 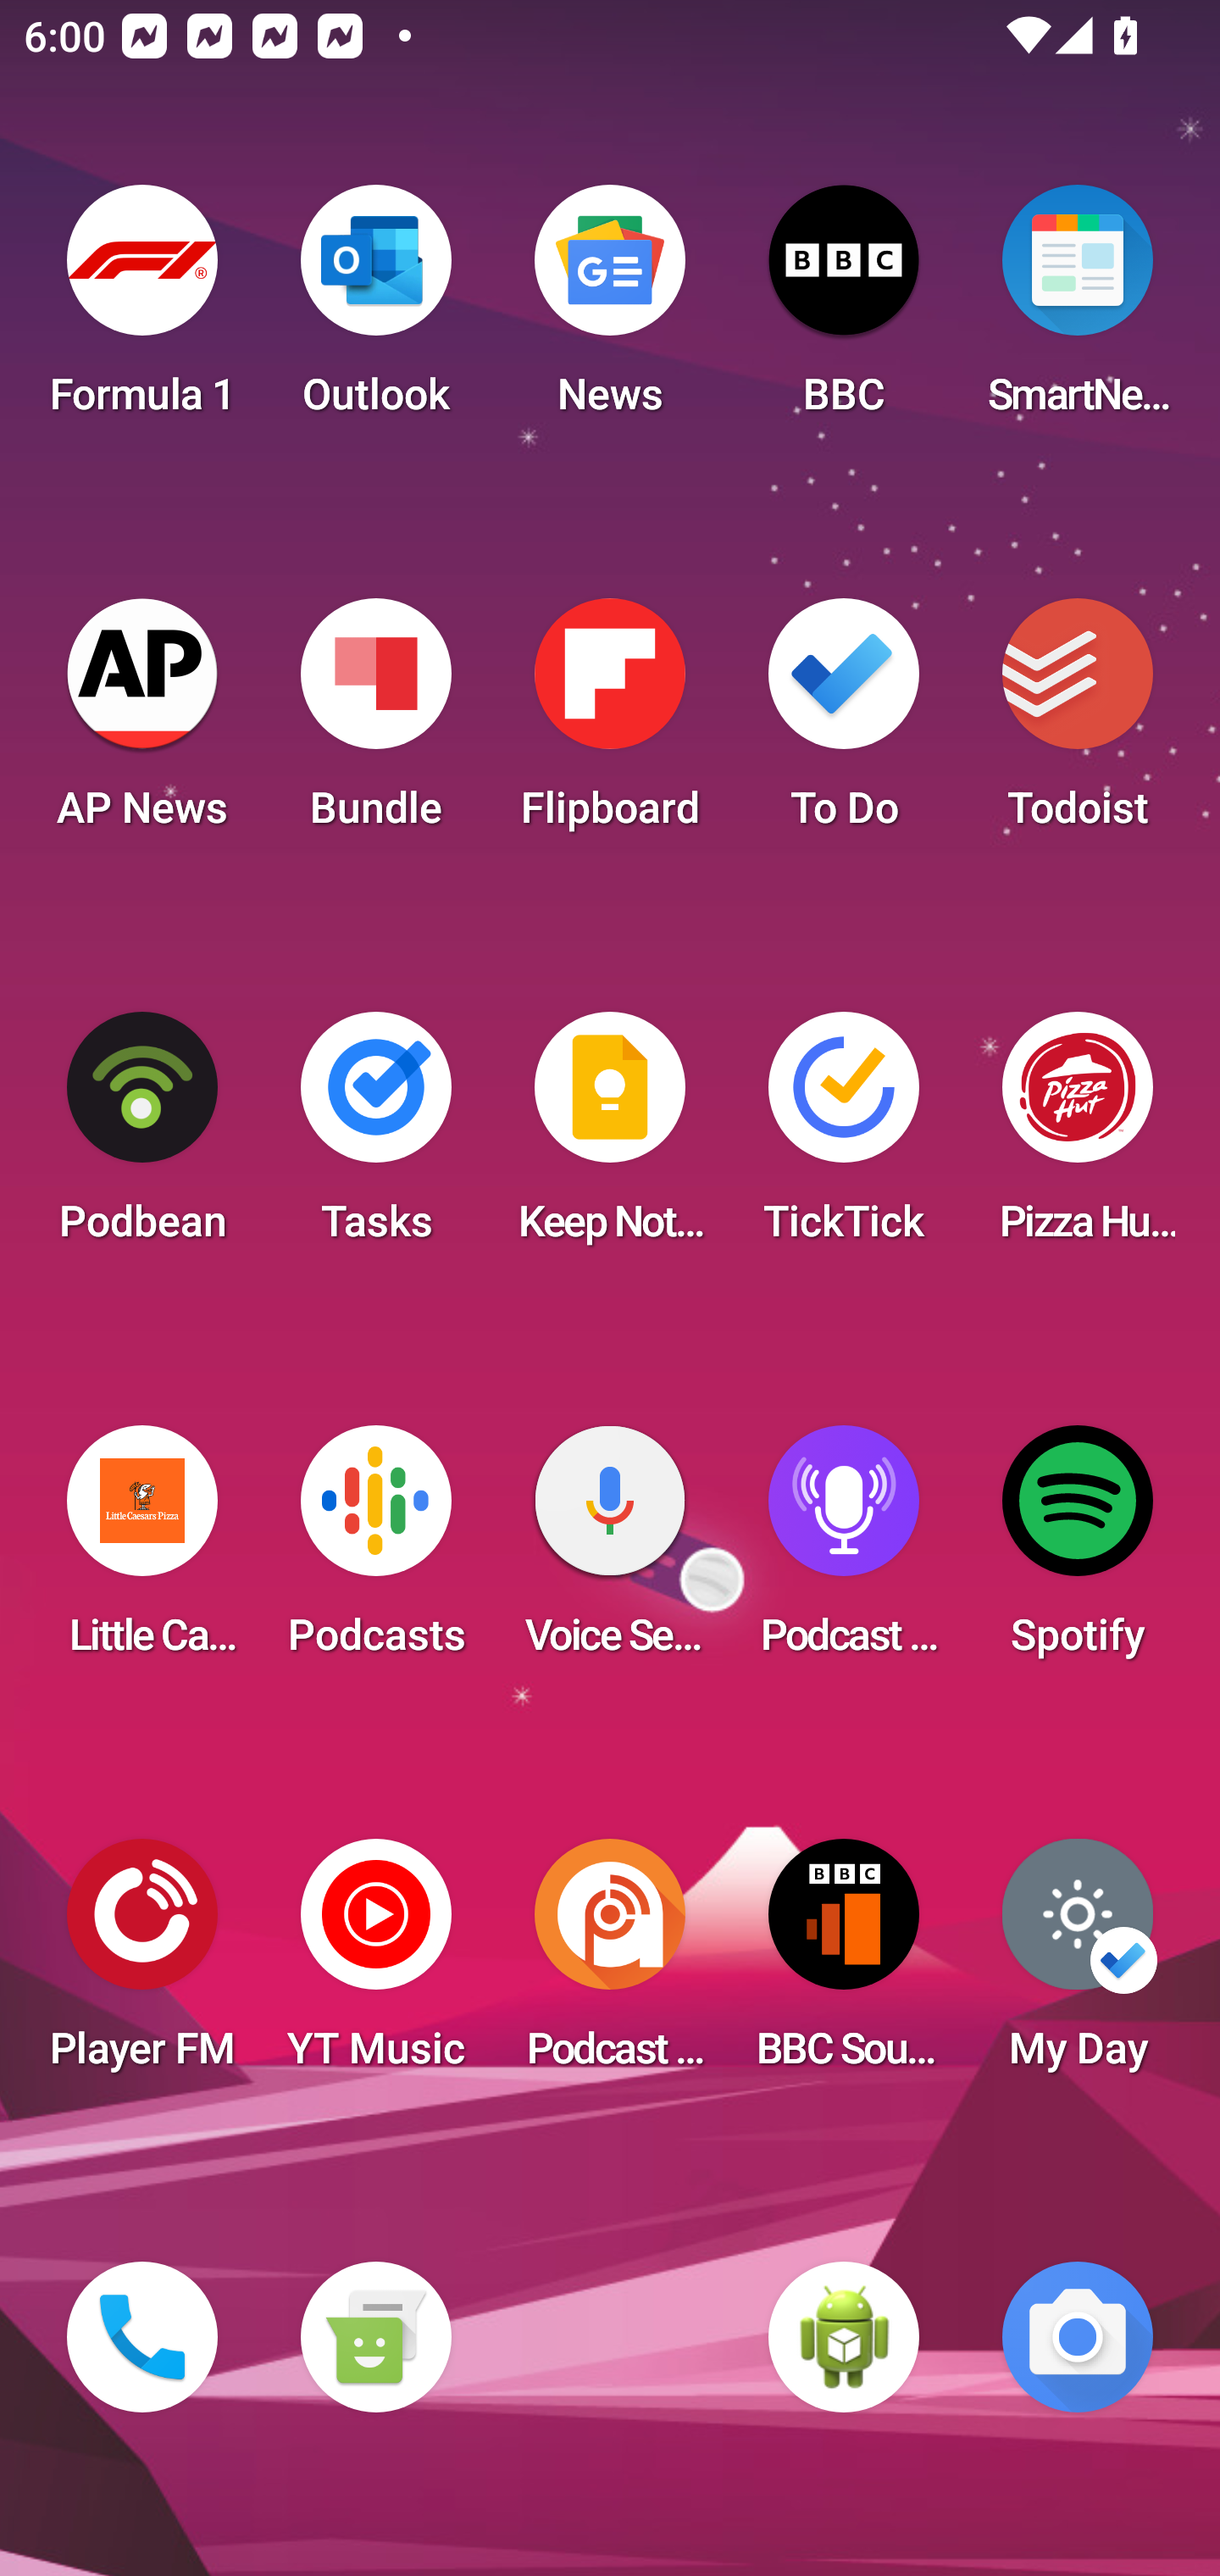 What do you see at coordinates (142, 2337) in the screenshot?
I see `Phone` at bounding box center [142, 2337].